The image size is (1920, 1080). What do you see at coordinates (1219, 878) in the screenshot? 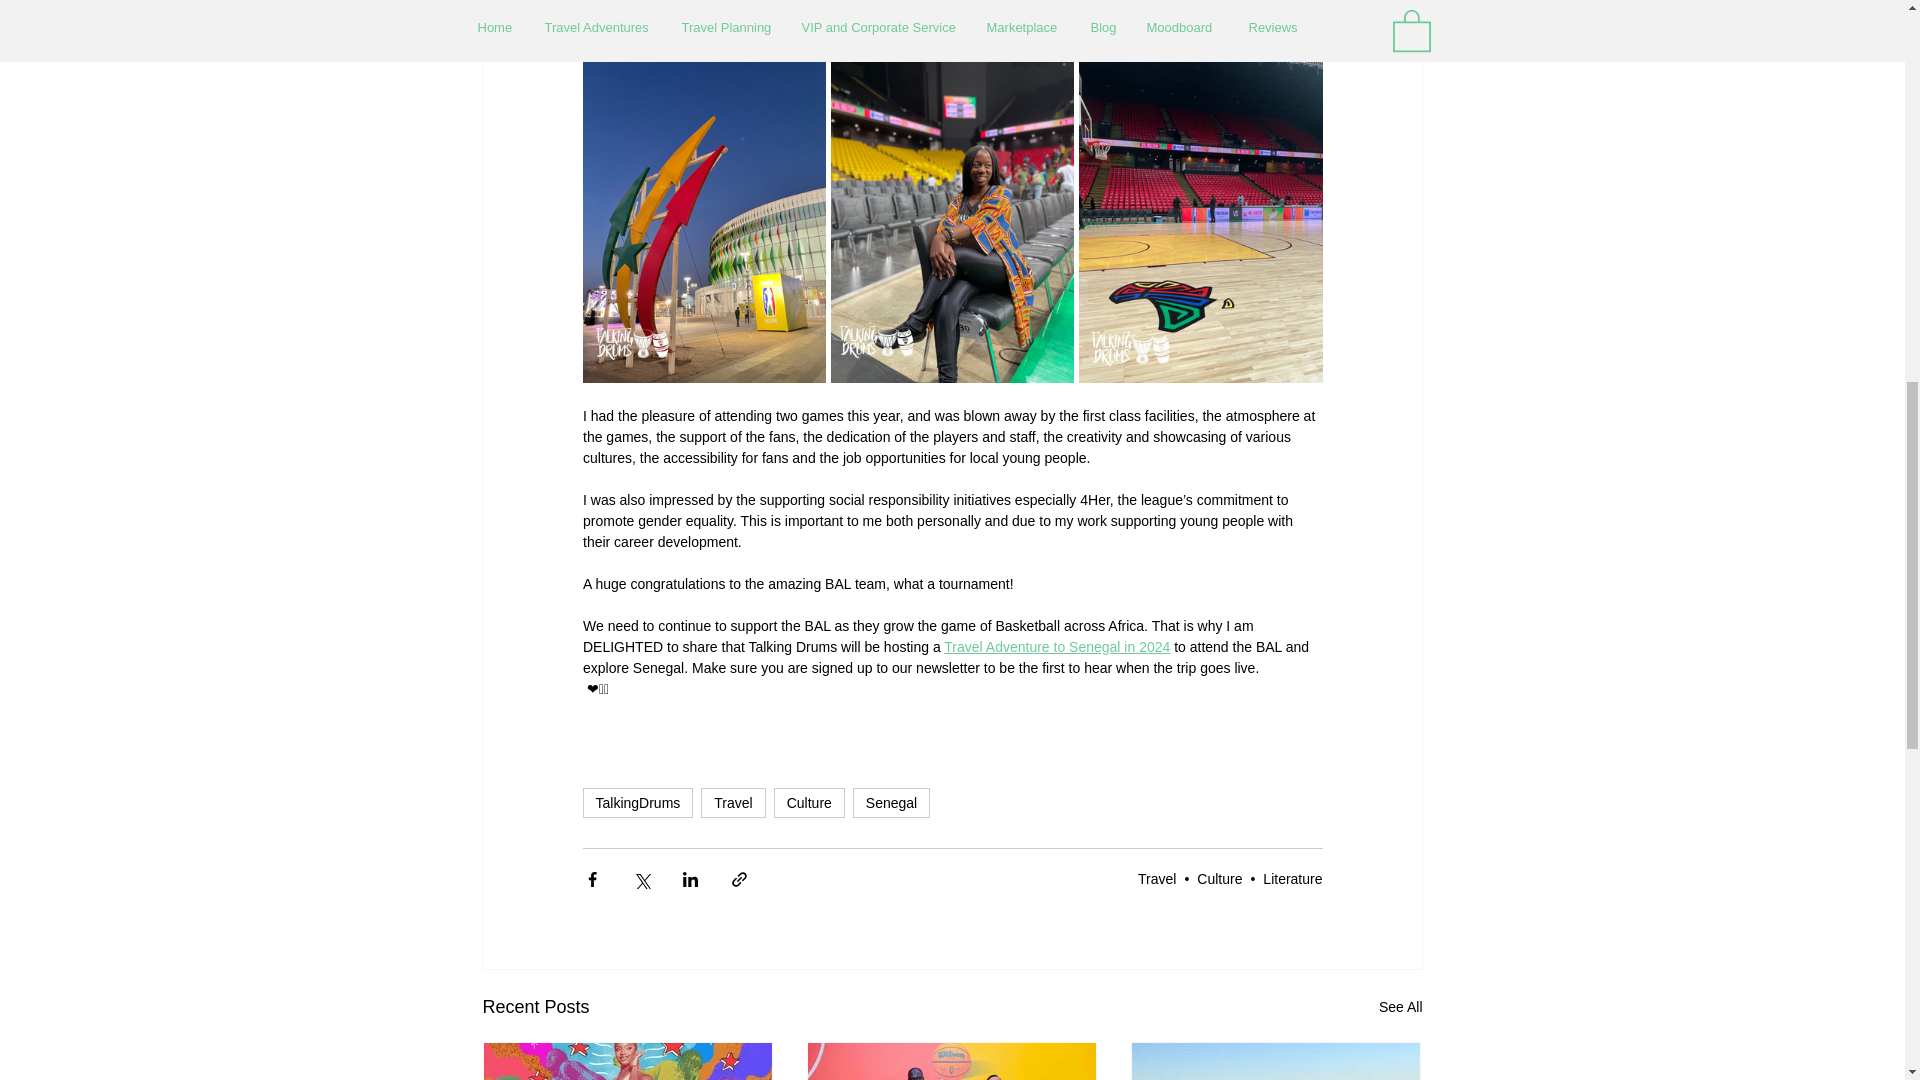
I see `Culture` at bounding box center [1219, 878].